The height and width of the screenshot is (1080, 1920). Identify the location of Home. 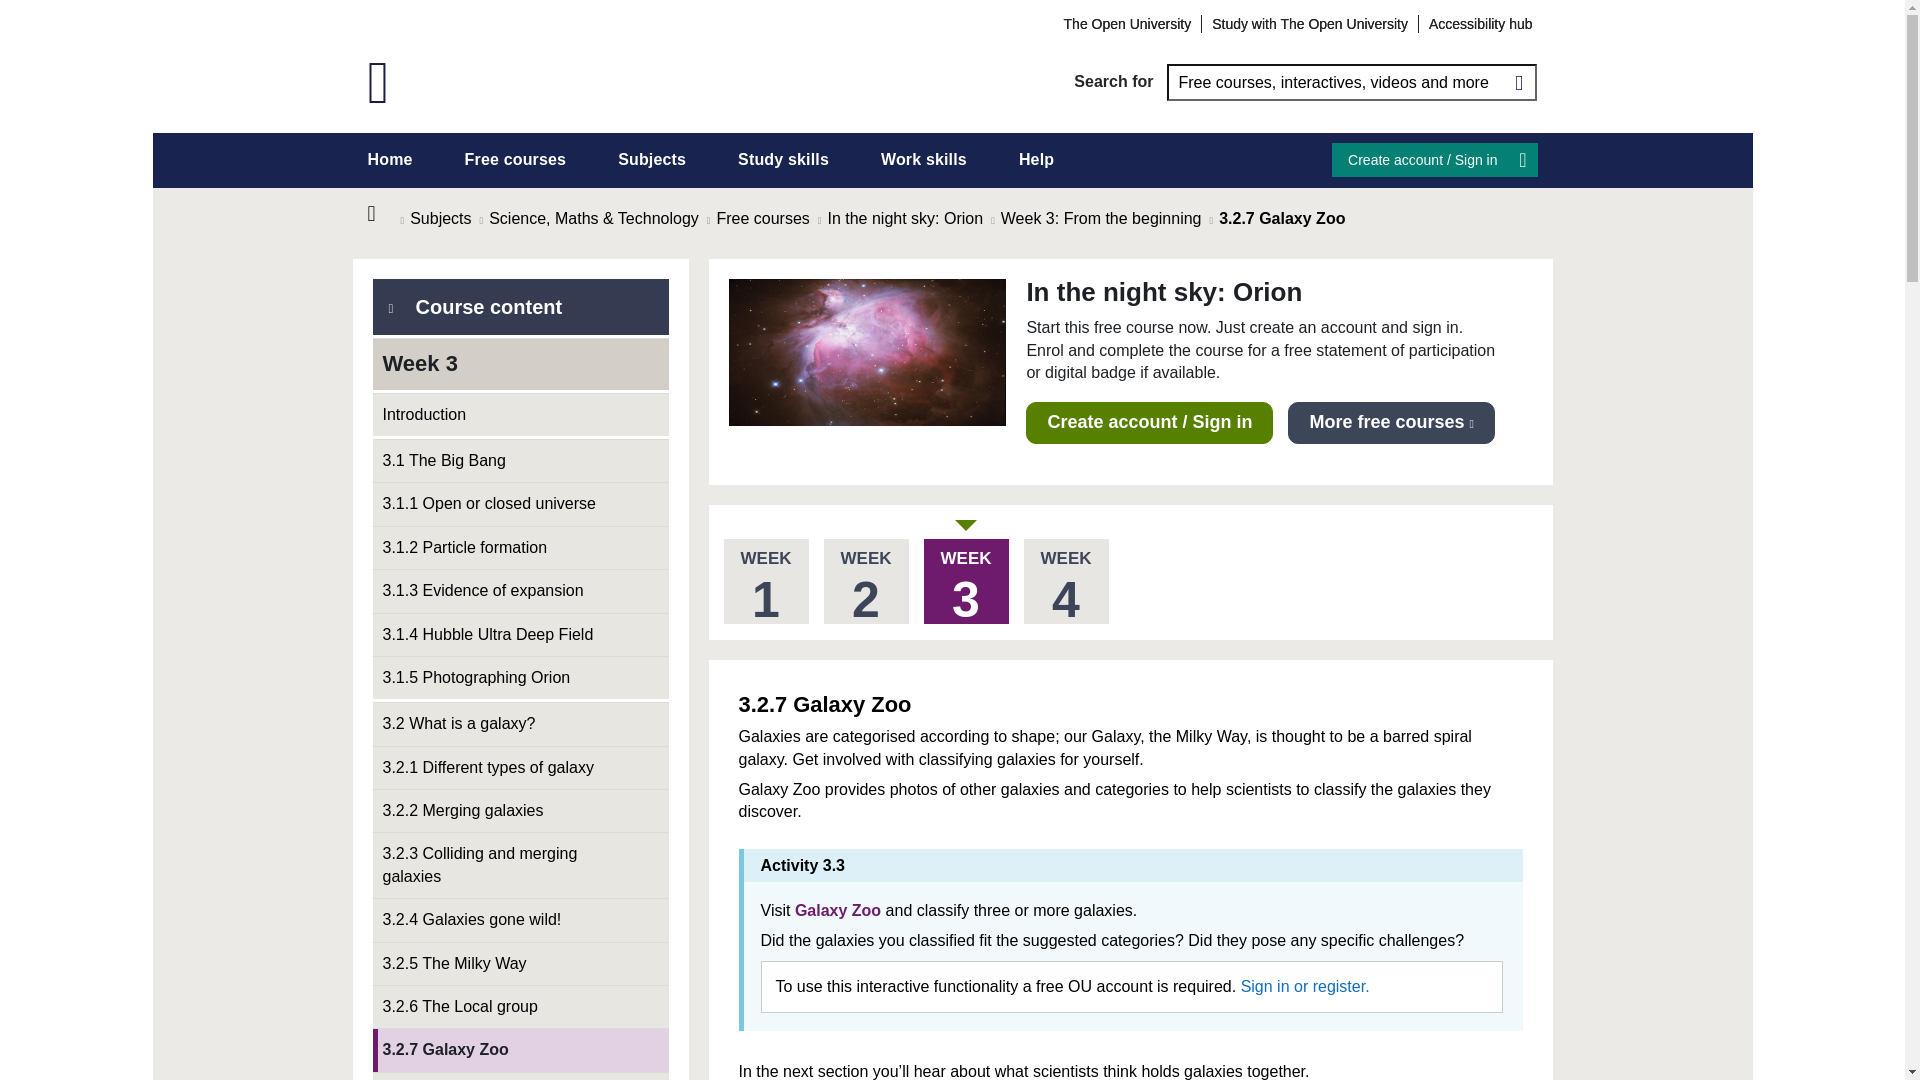
(384, 214).